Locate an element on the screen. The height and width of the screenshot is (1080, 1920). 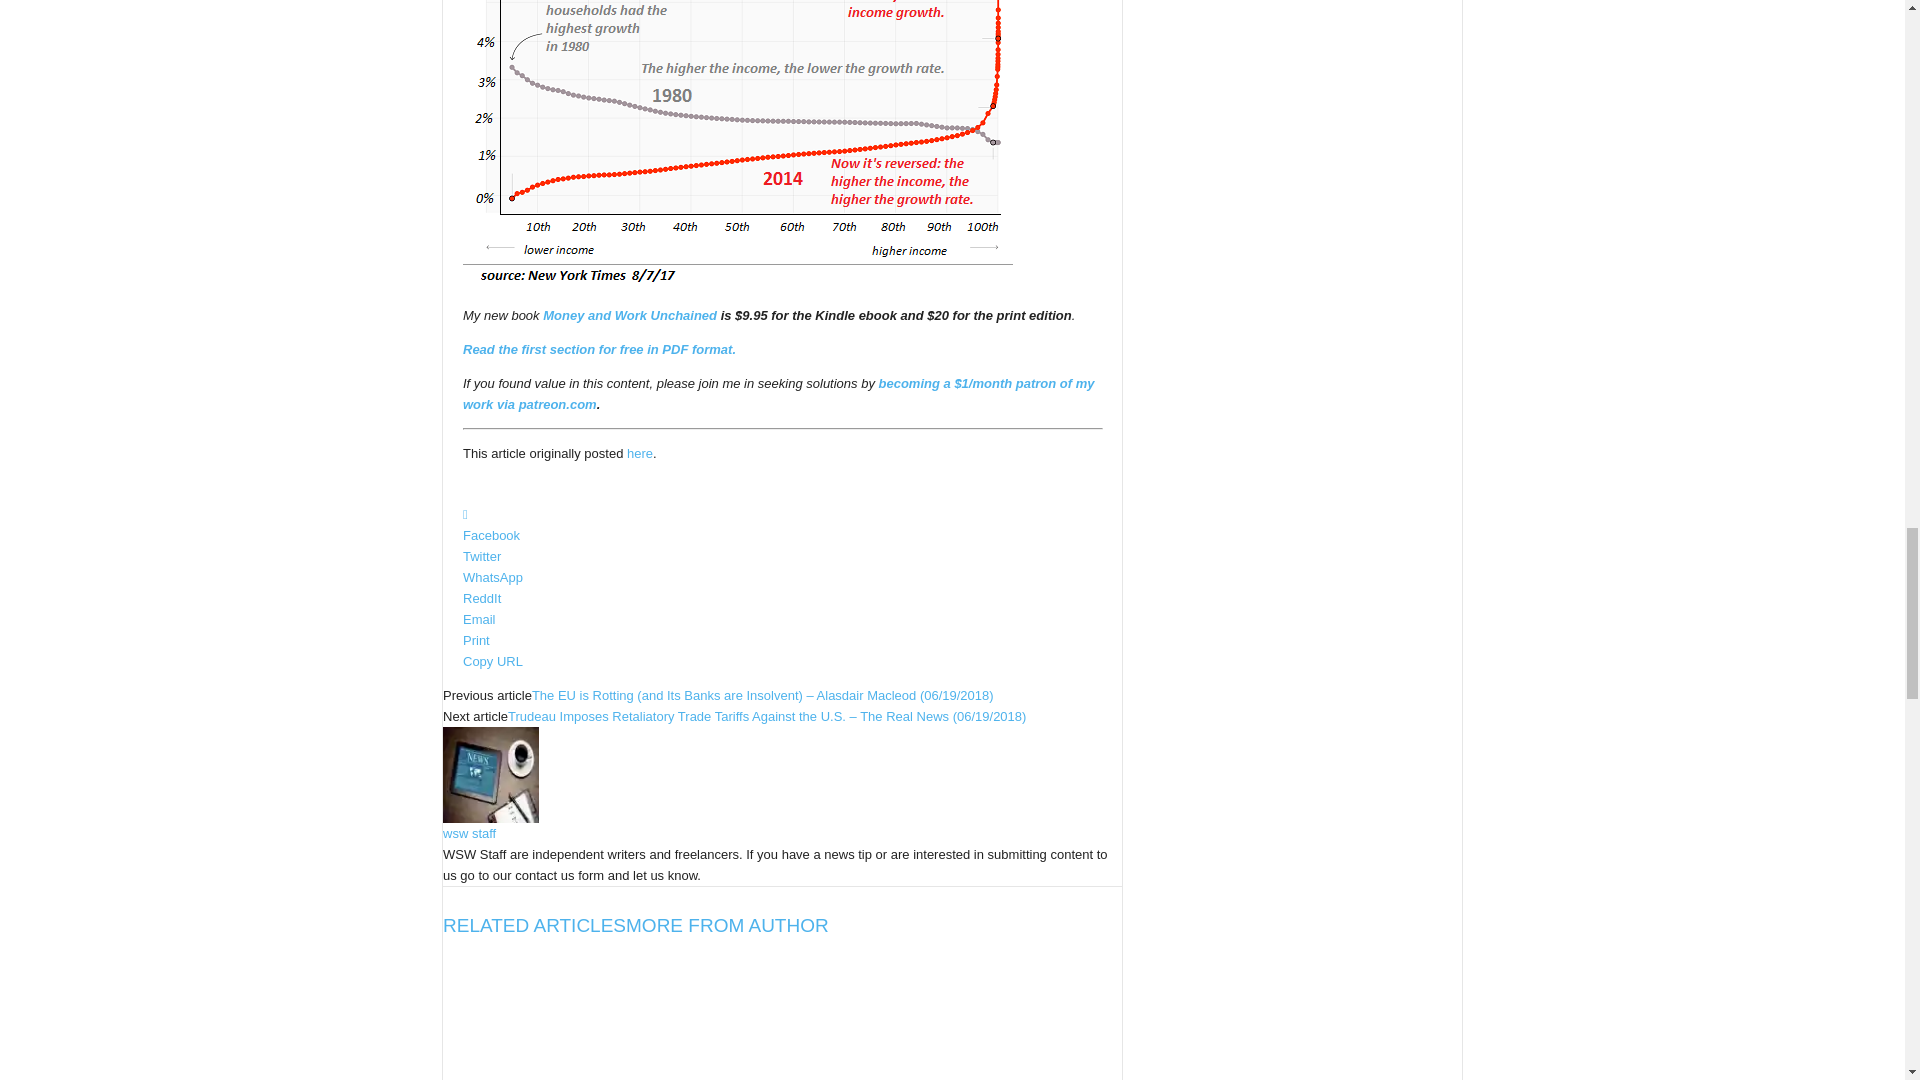
WhatsApp is located at coordinates (782, 577).